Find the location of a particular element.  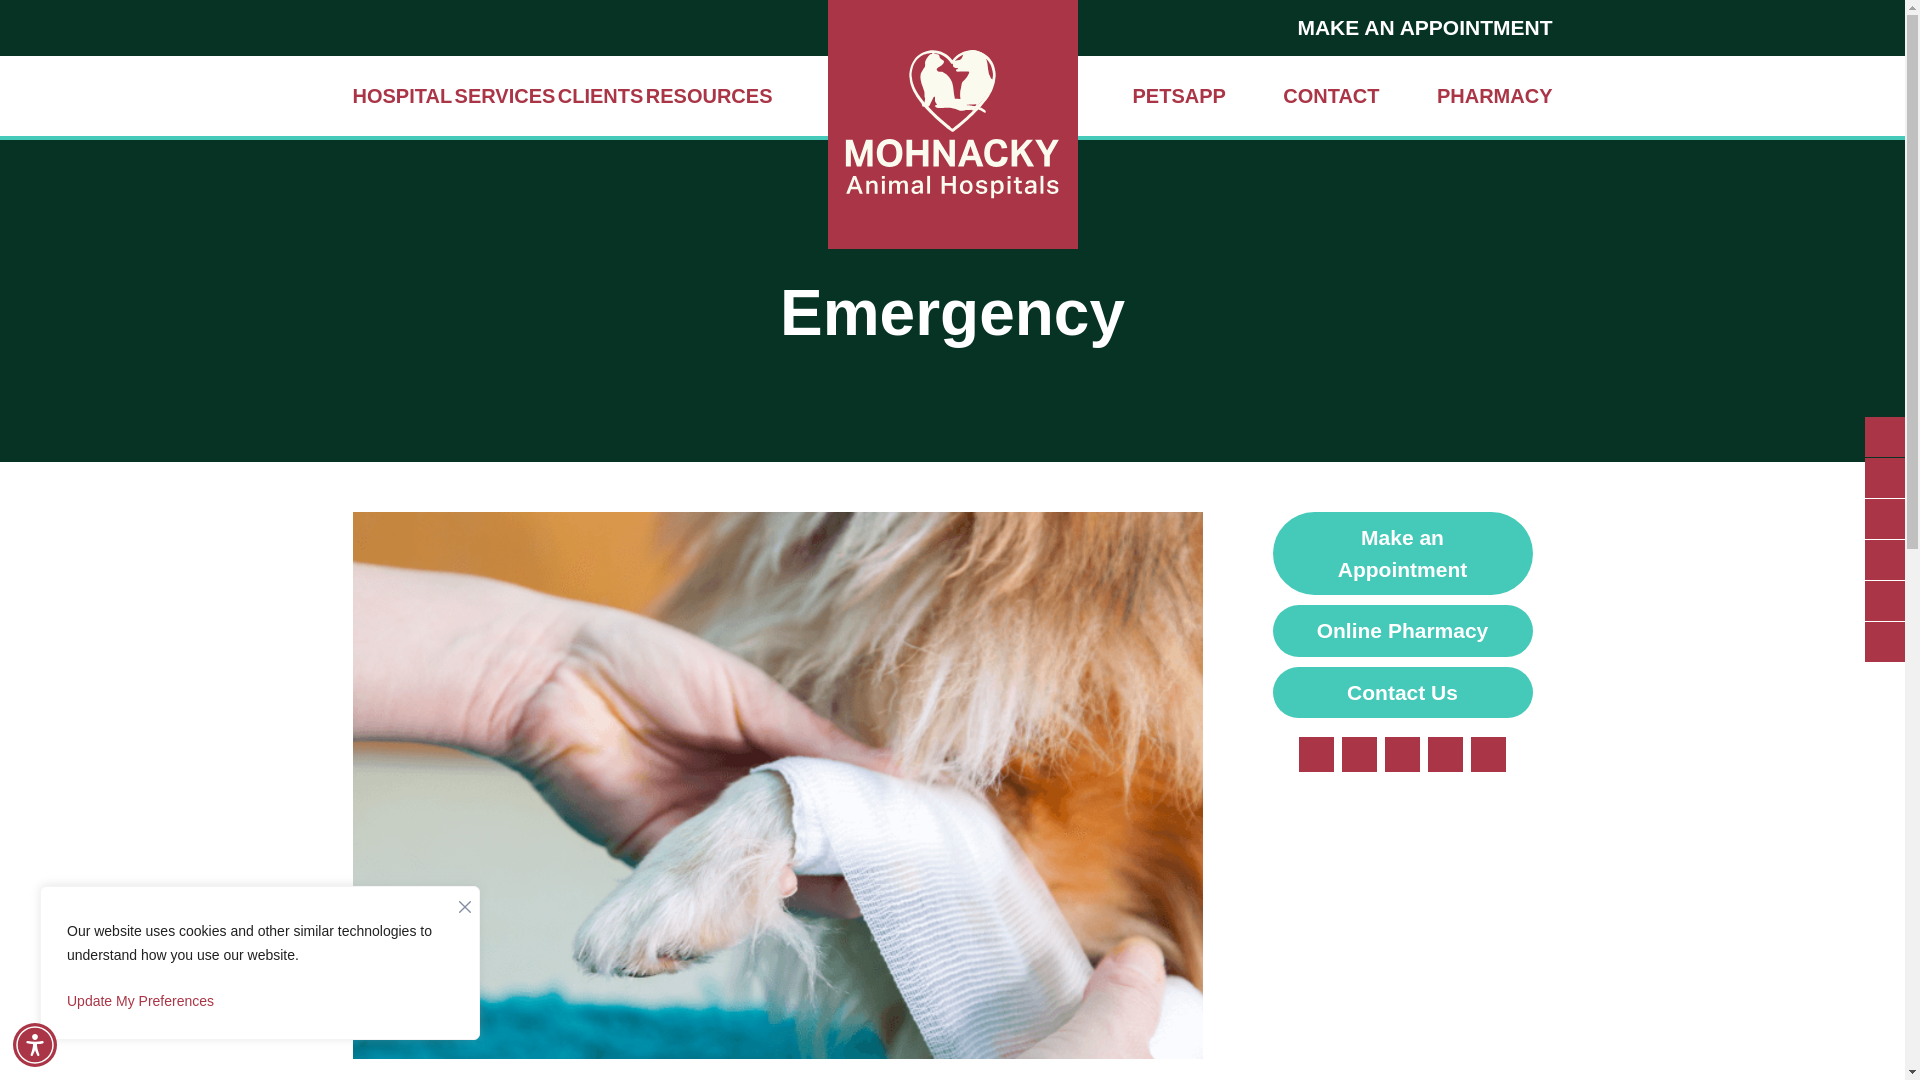

Accessibility Menu is located at coordinates (35, 1044).